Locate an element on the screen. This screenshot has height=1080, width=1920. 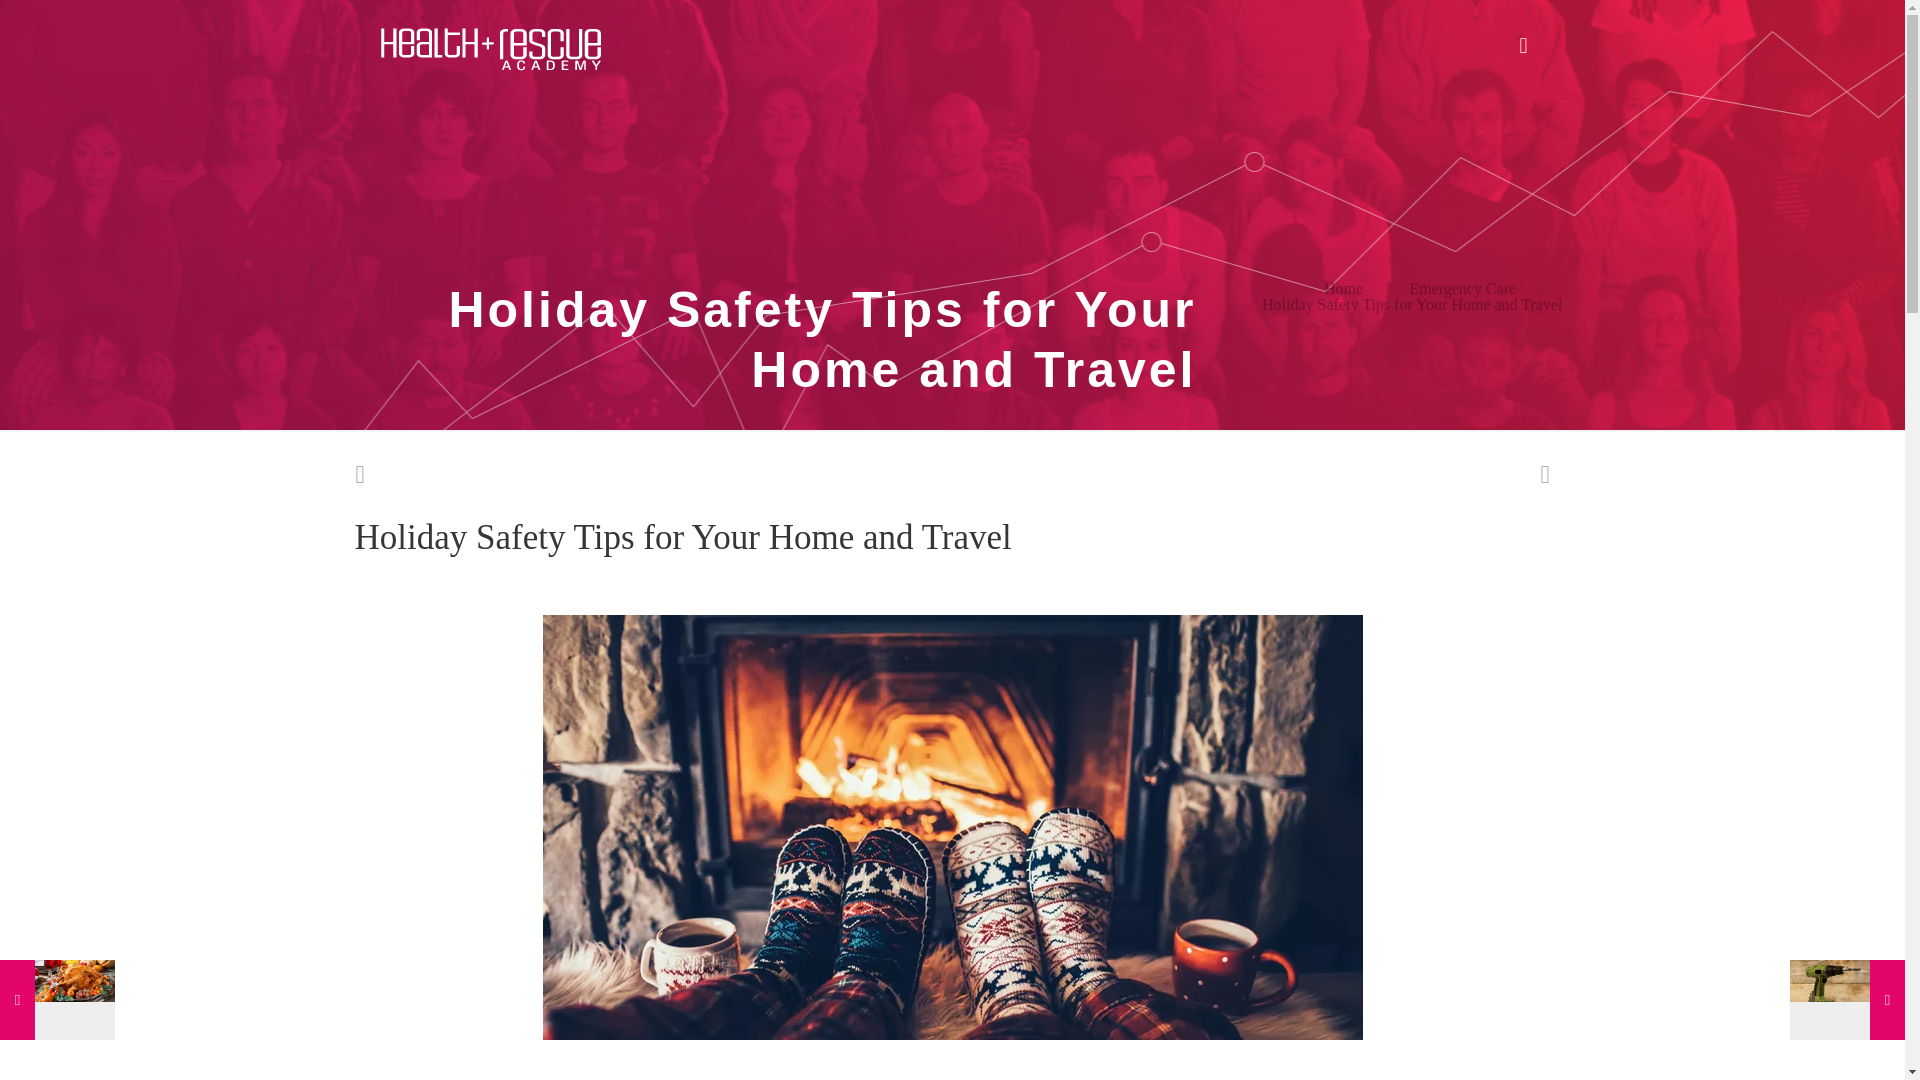
Healthandrescue is located at coordinates (489, 46).